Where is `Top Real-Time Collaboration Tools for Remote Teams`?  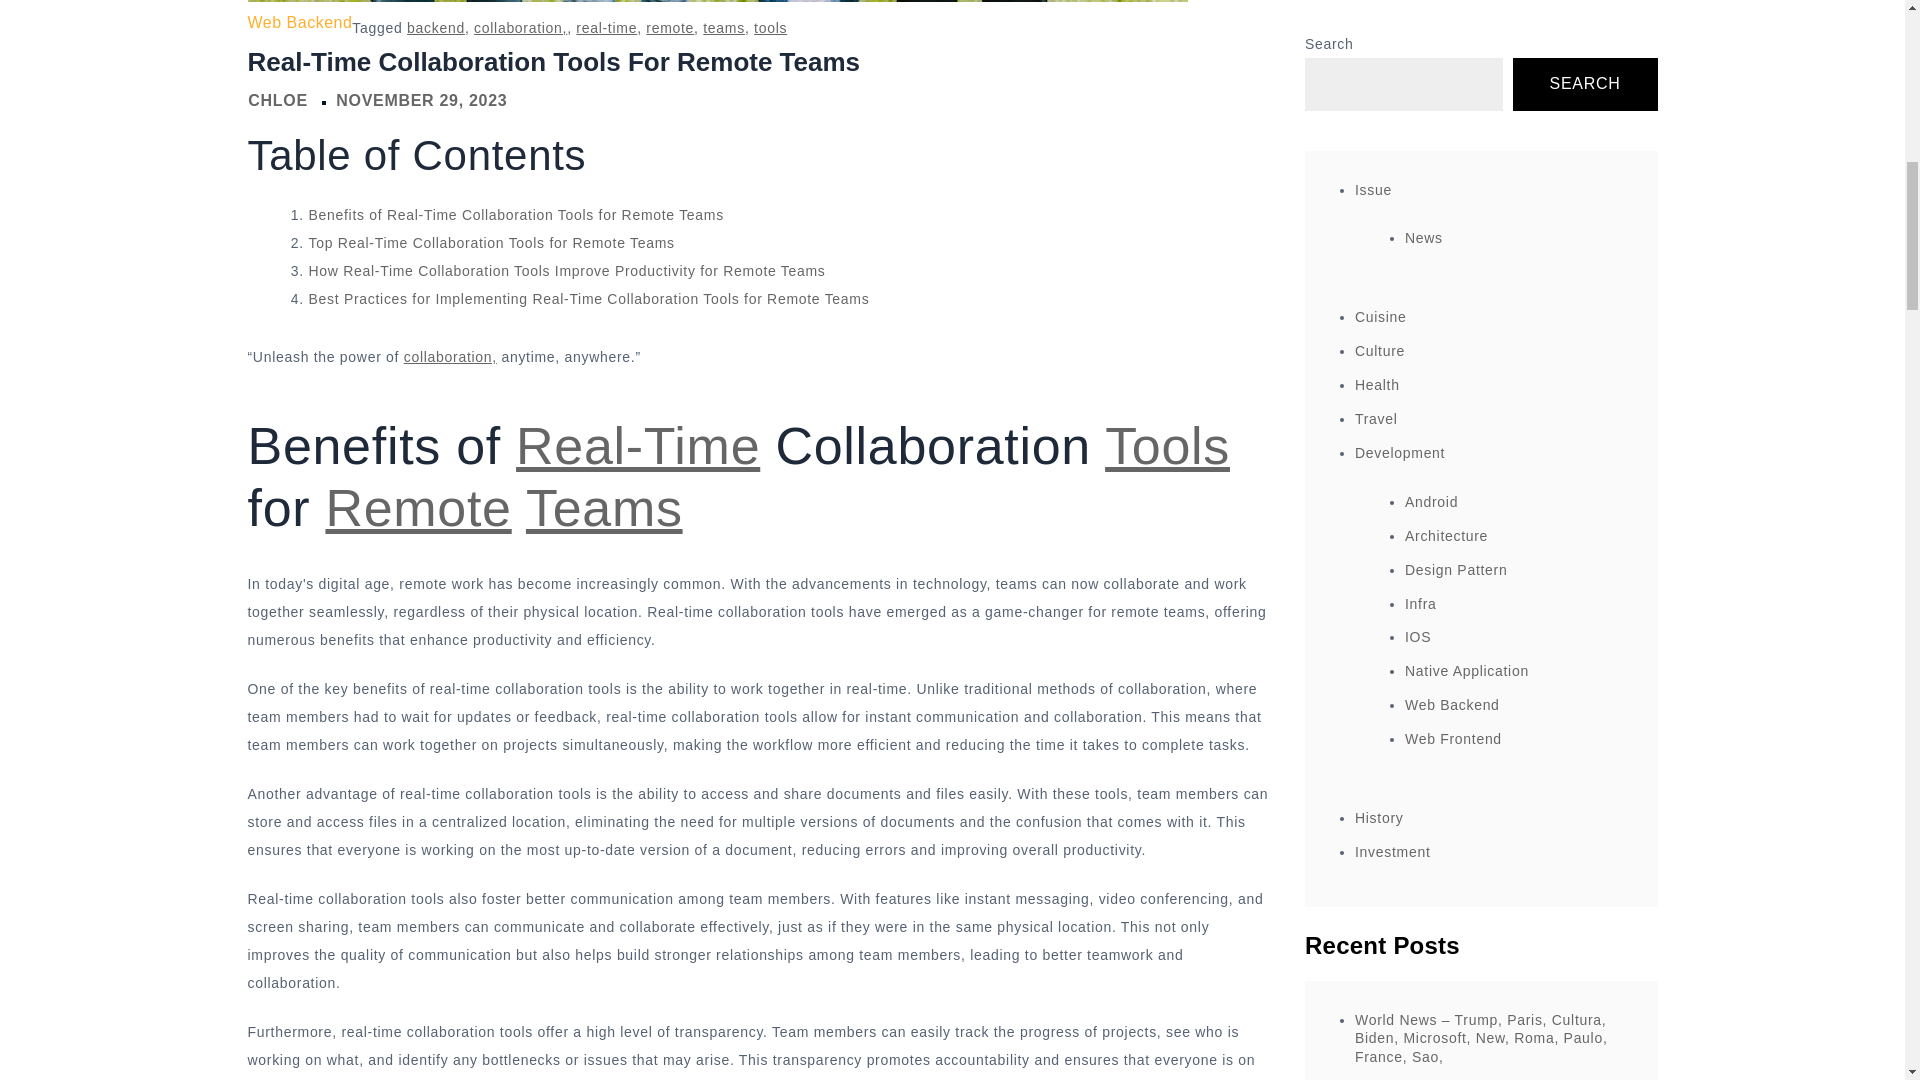
Top Real-Time Collaboration Tools for Remote Teams is located at coordinates (490, 242).